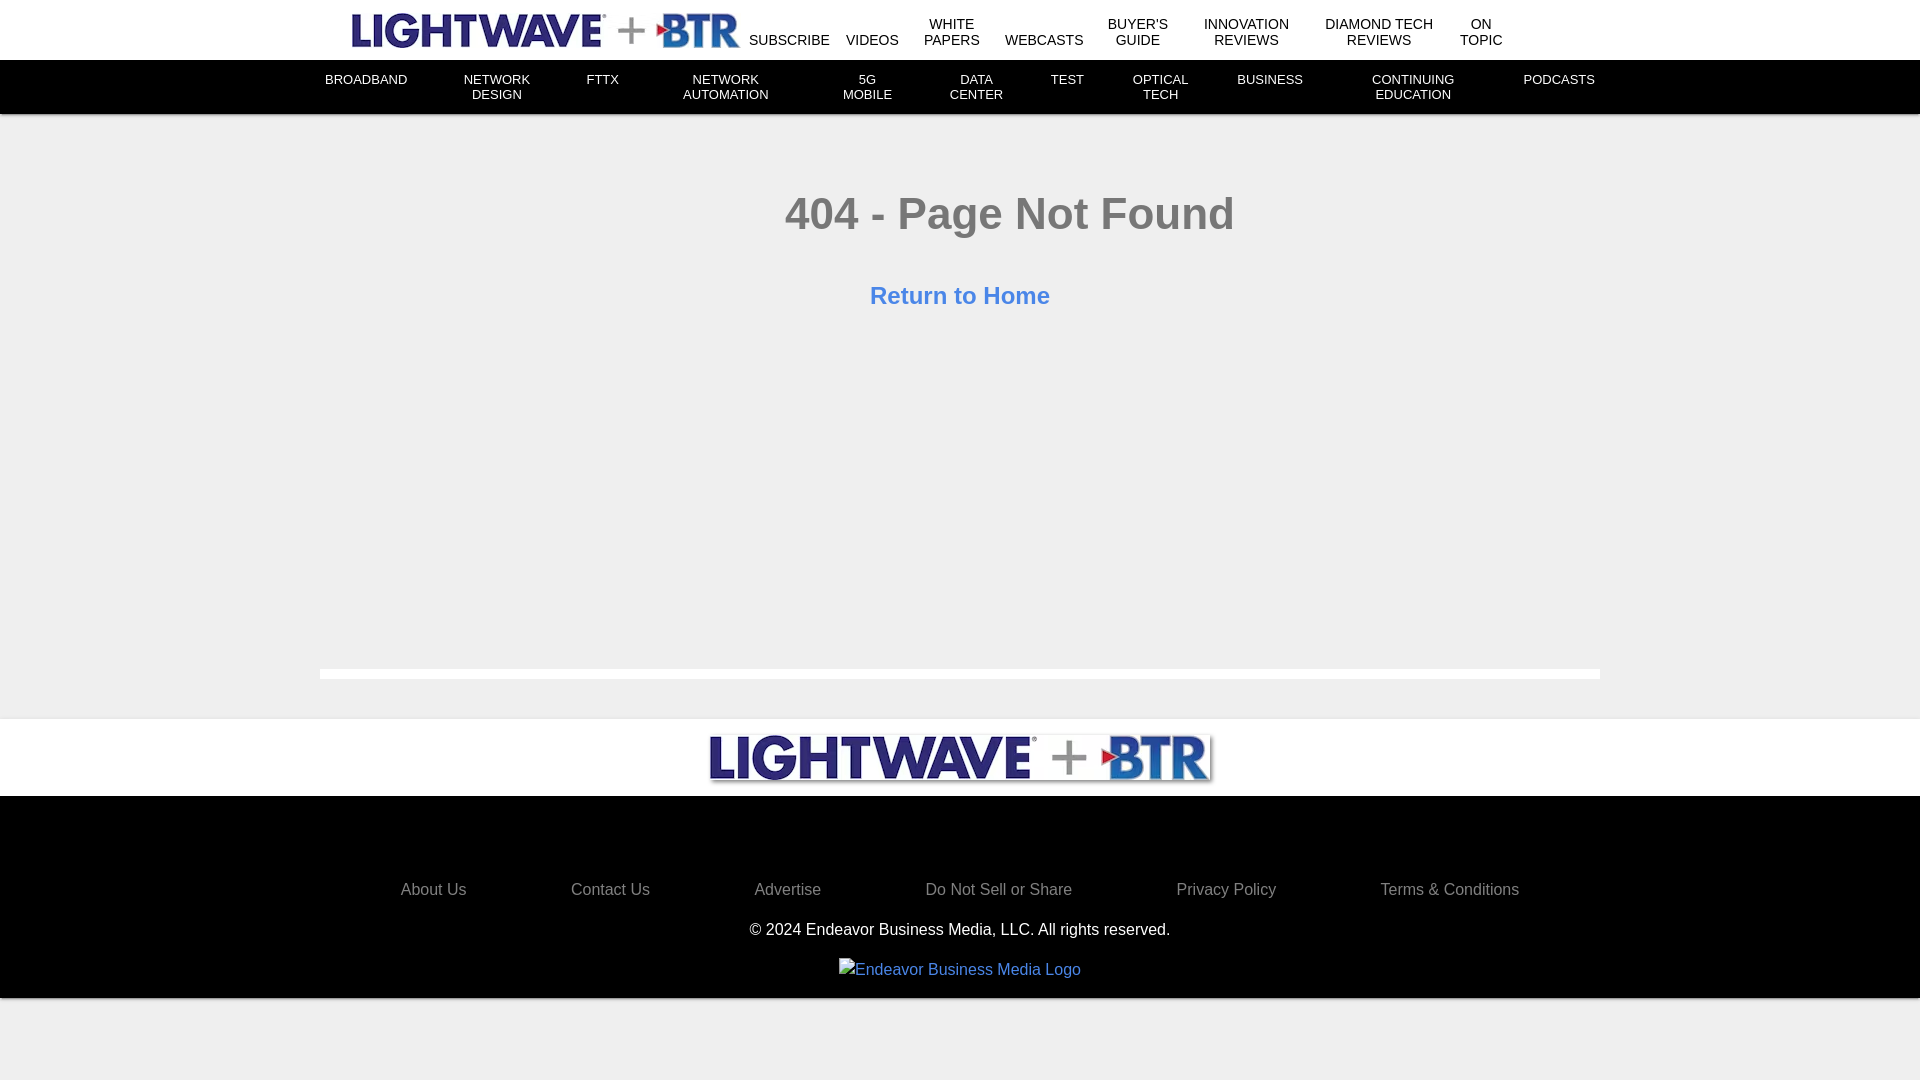  I want to click on Advertise, so click(788, 889).